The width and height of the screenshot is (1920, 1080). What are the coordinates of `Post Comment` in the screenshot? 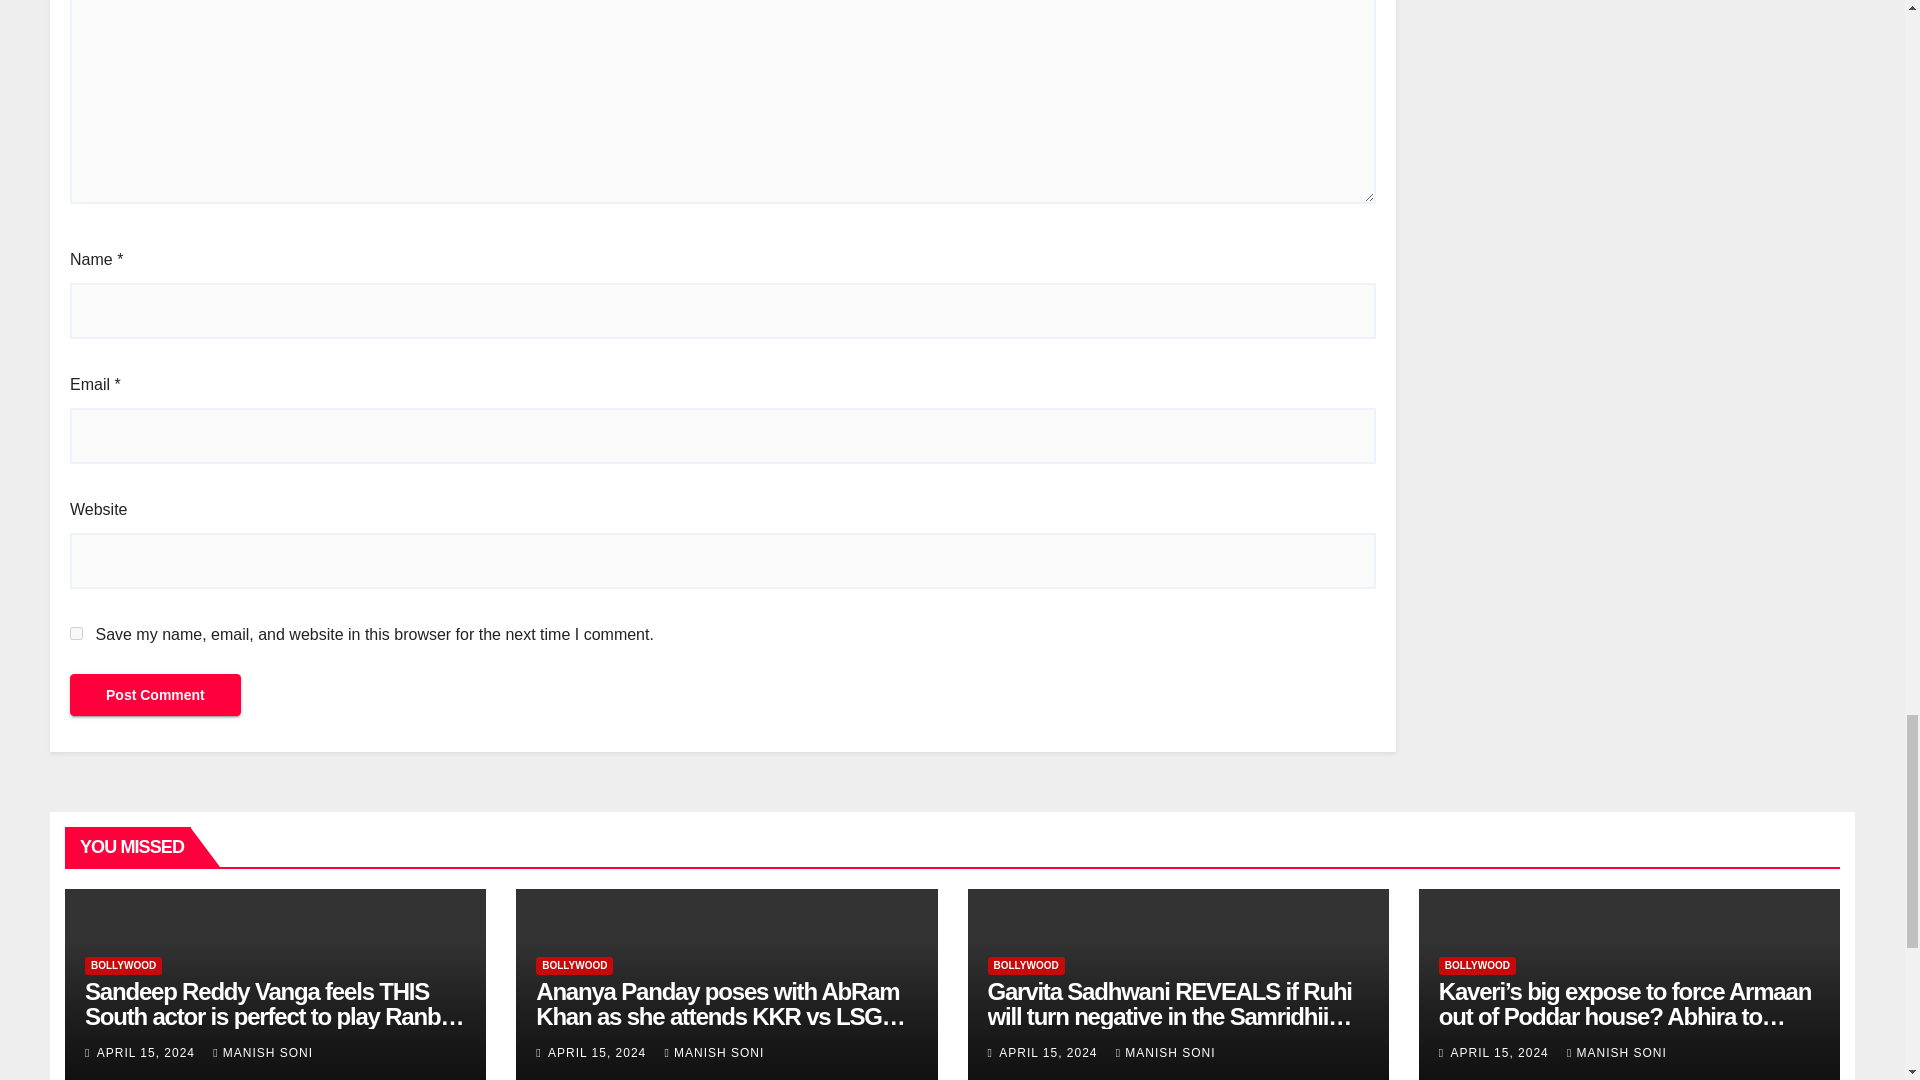 It's located at (155, 694).